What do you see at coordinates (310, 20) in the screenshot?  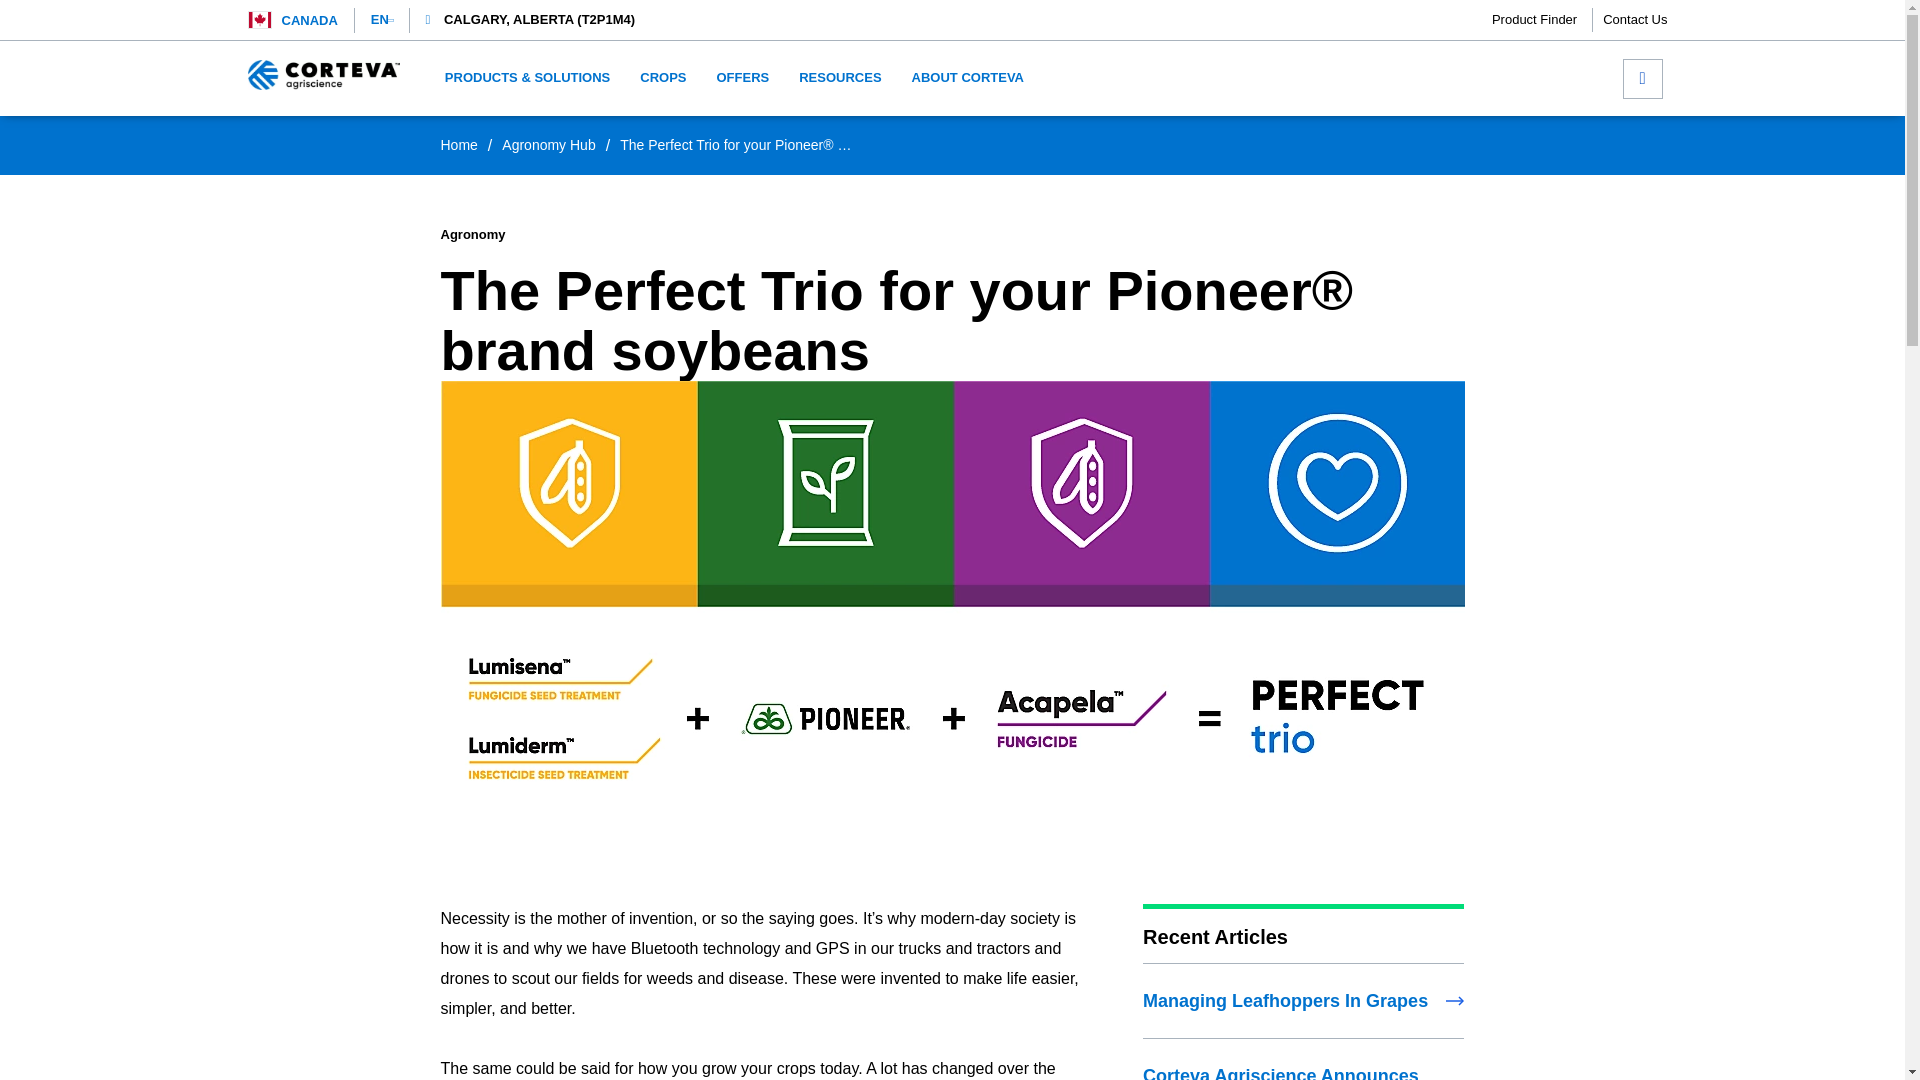 I see `CANADA` at bounding box center [310, 20].